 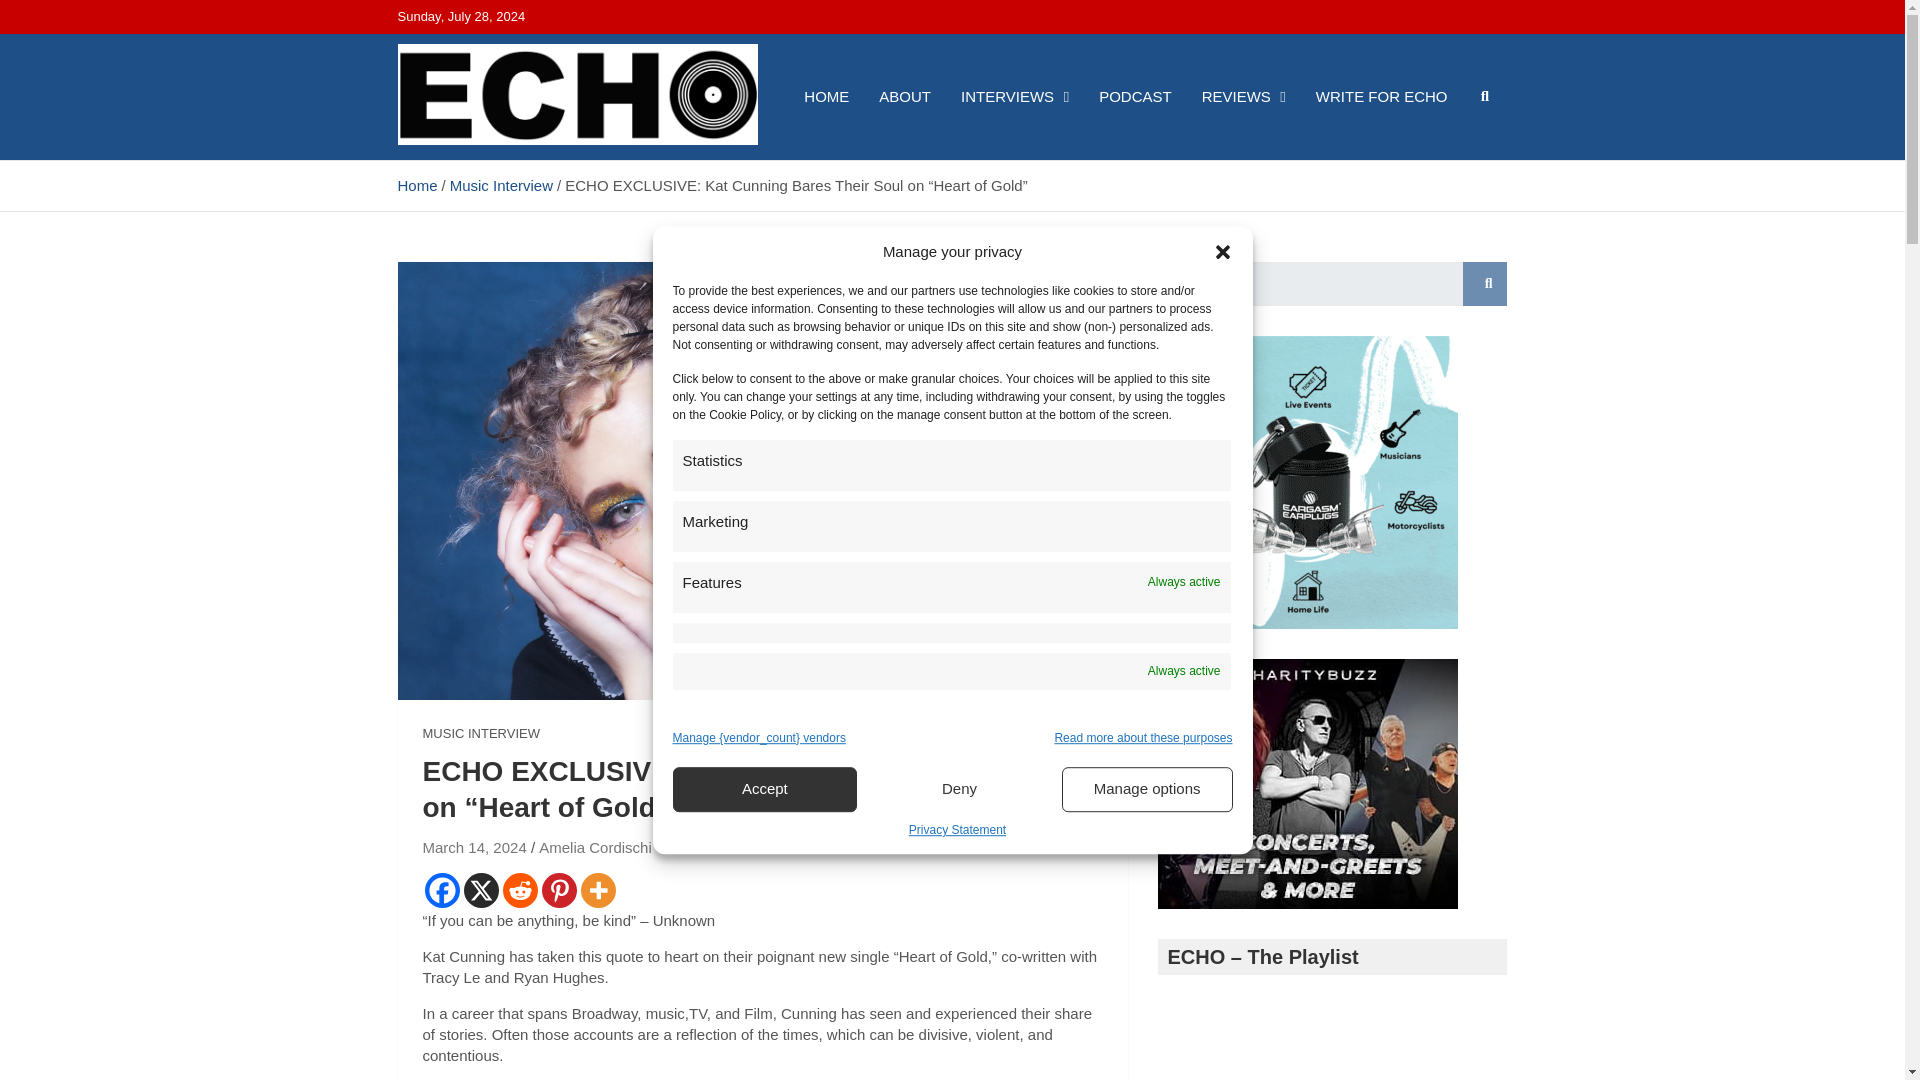 What do you see at coordinates (482, 890) in the screenshot?
I see `X` at bounding box center [482, 890].